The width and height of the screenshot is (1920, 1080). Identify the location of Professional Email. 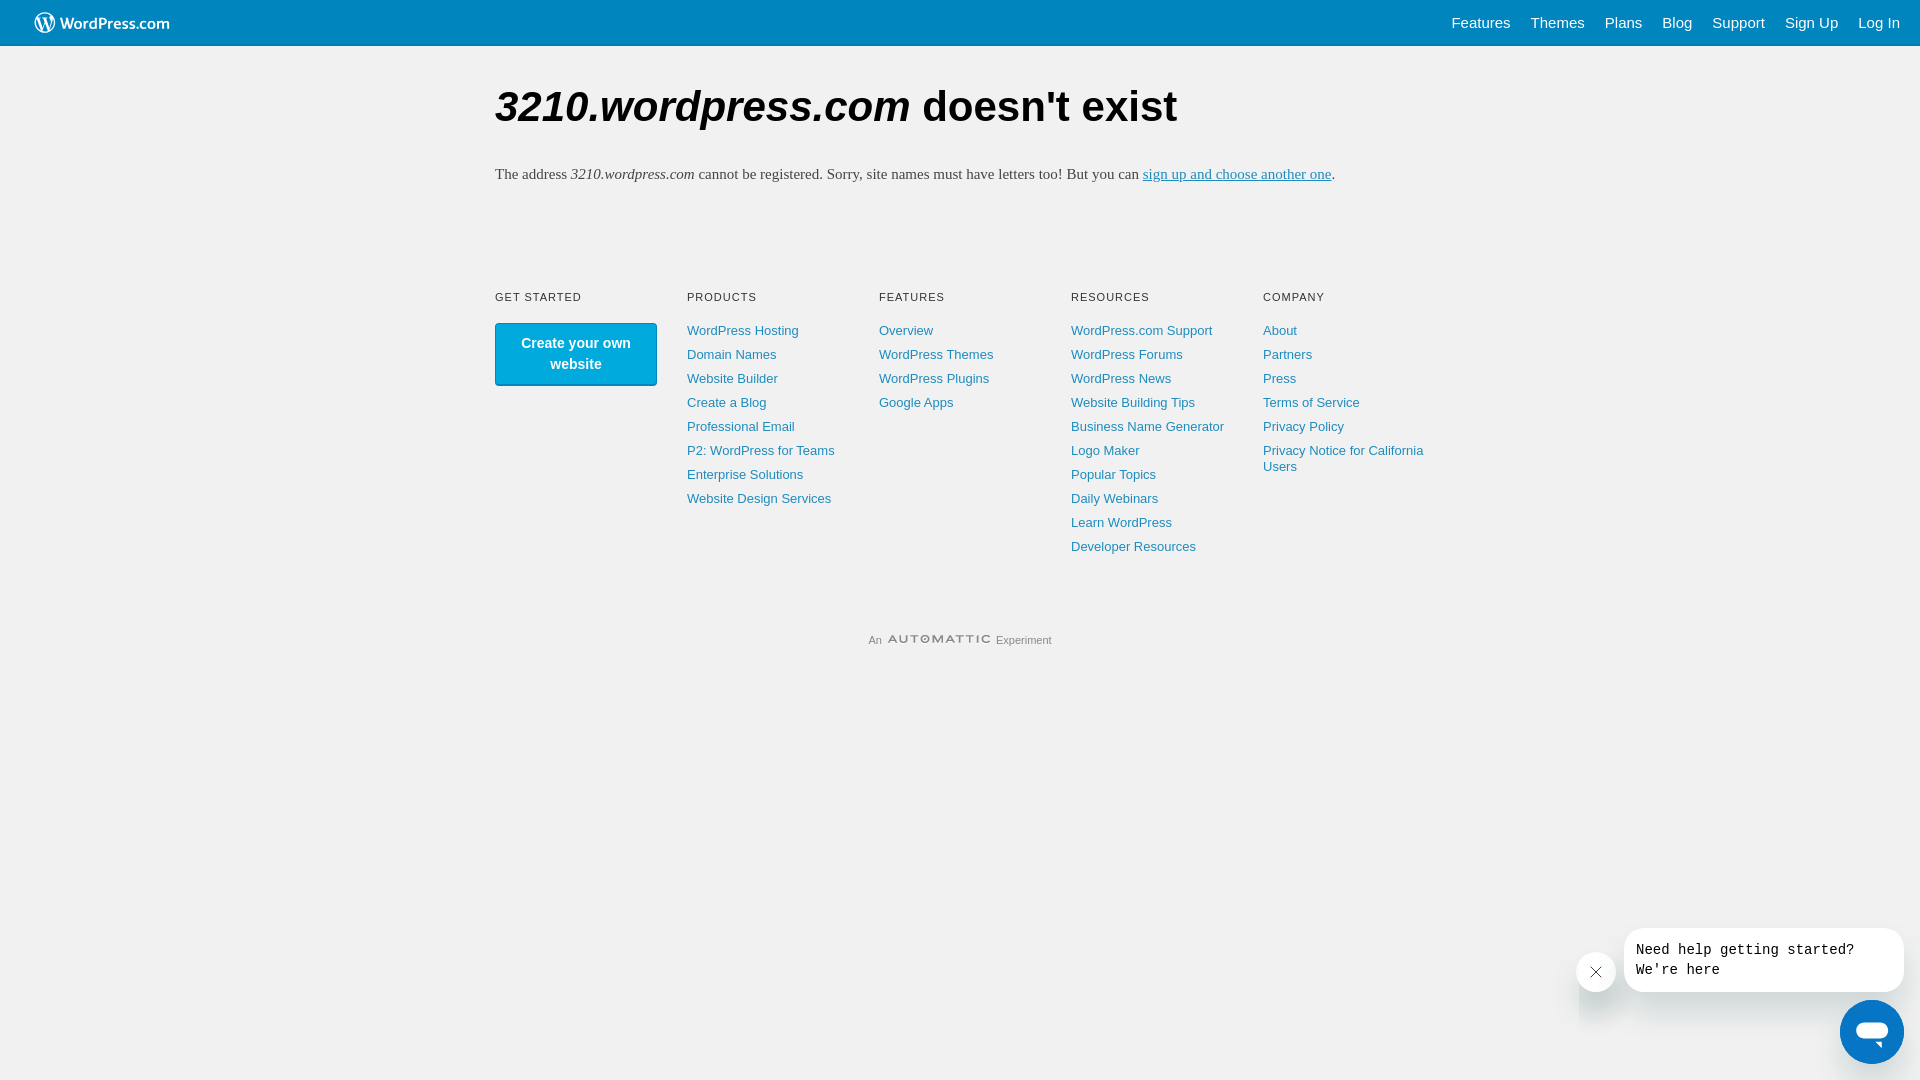
(741, 426).